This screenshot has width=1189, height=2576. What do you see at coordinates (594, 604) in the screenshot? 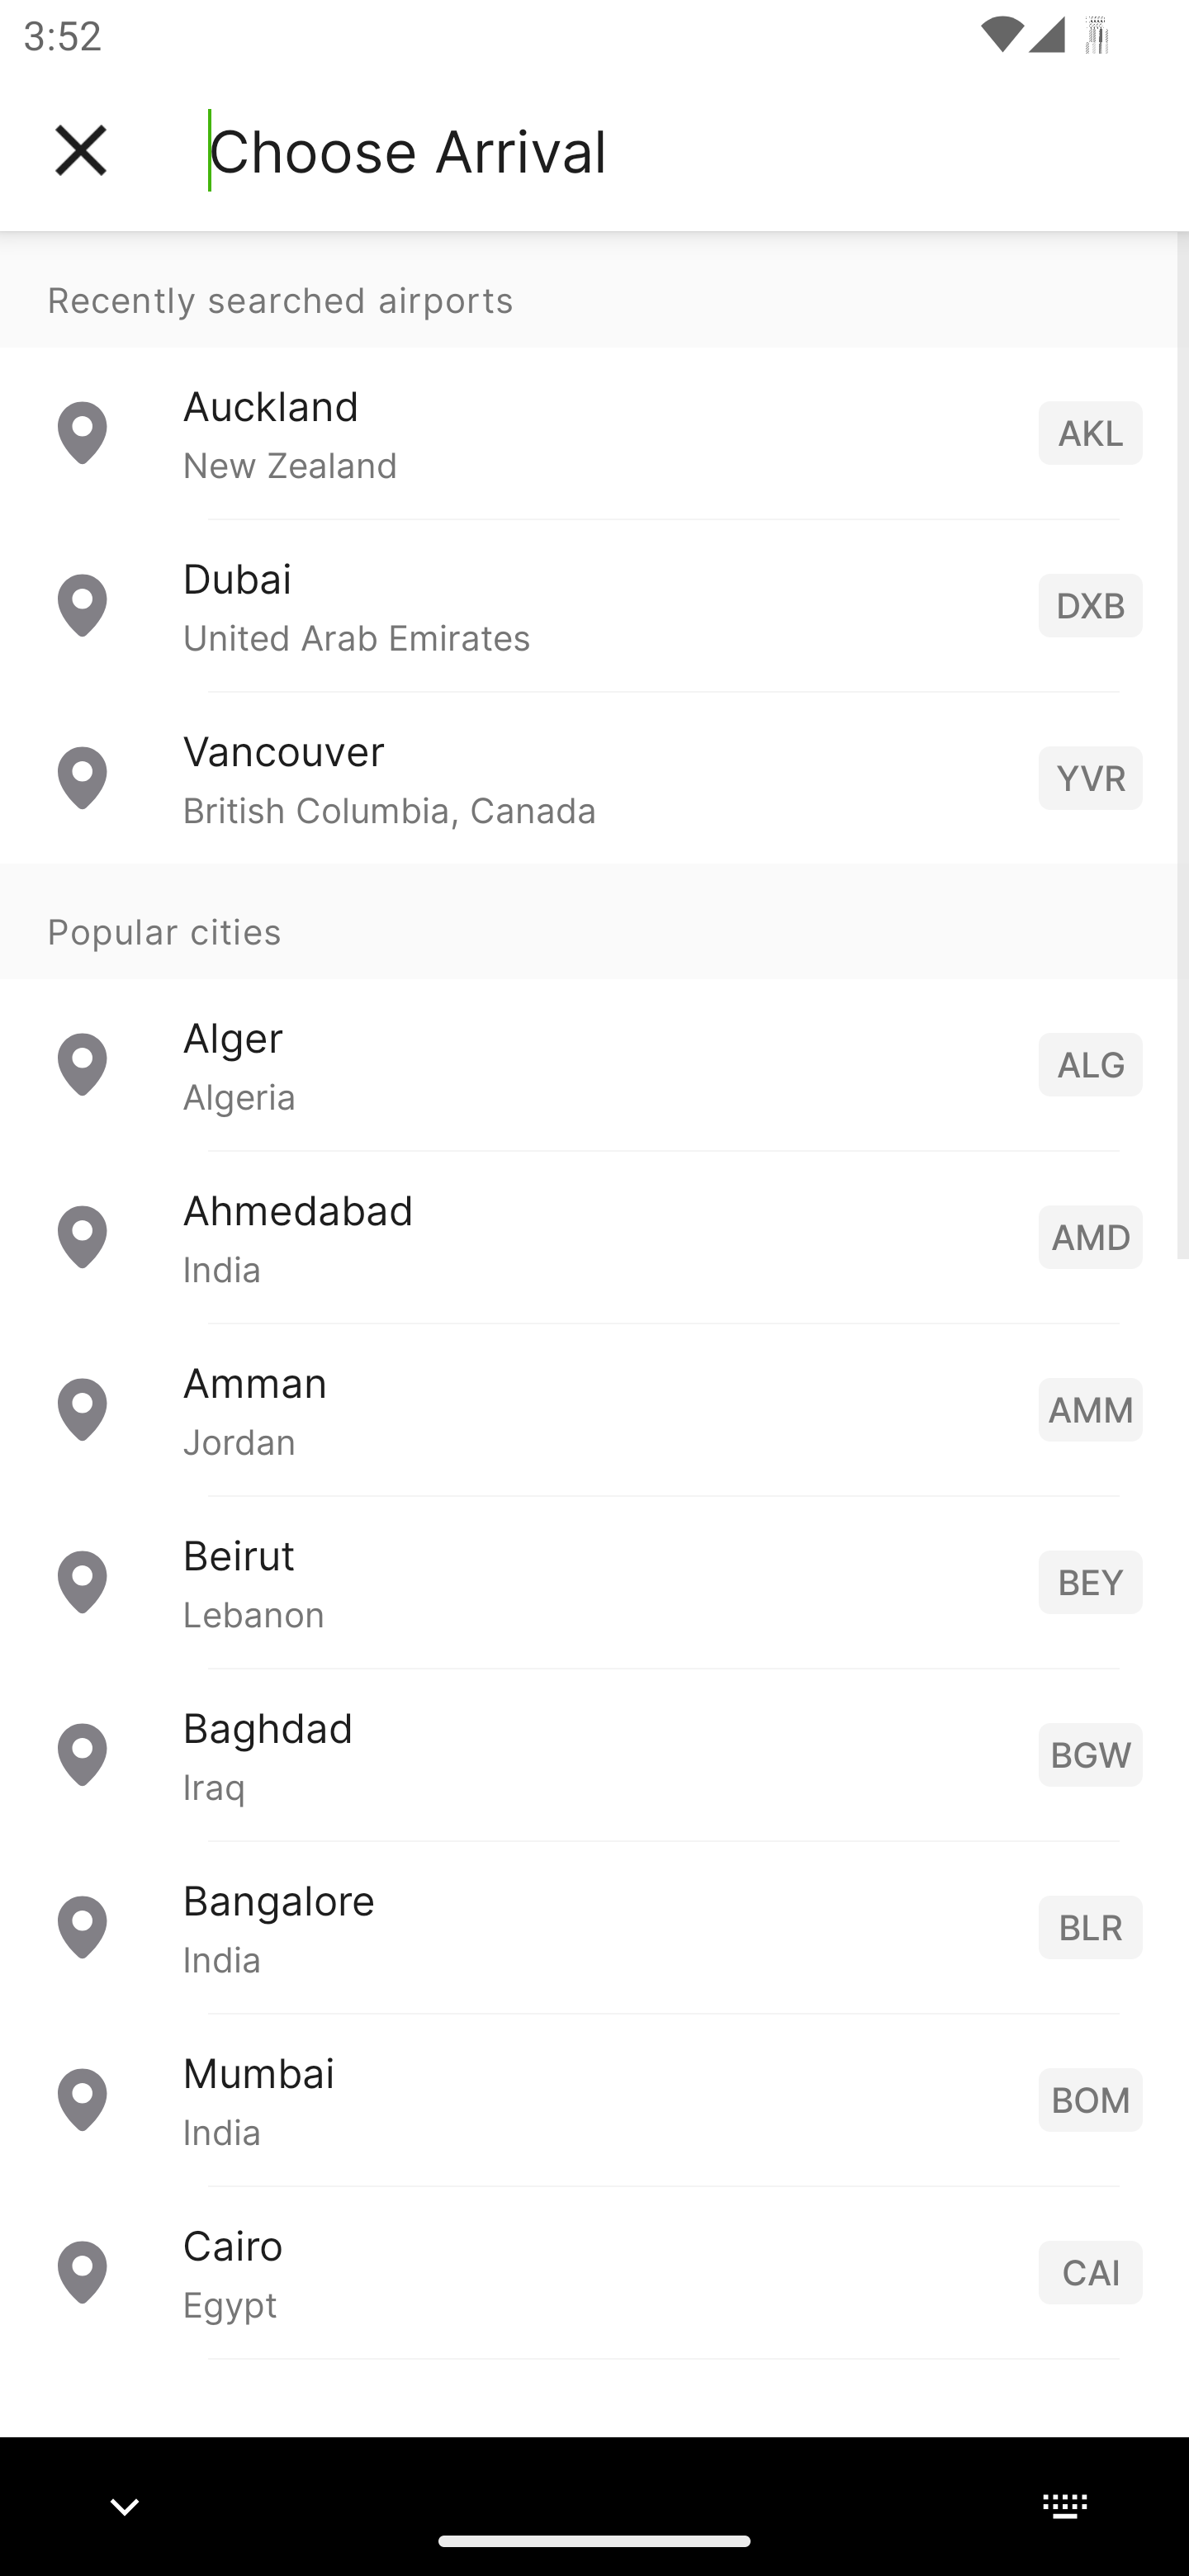
I see `Dubai United Arab Emirates DXB` at bounding box center [594, 604].